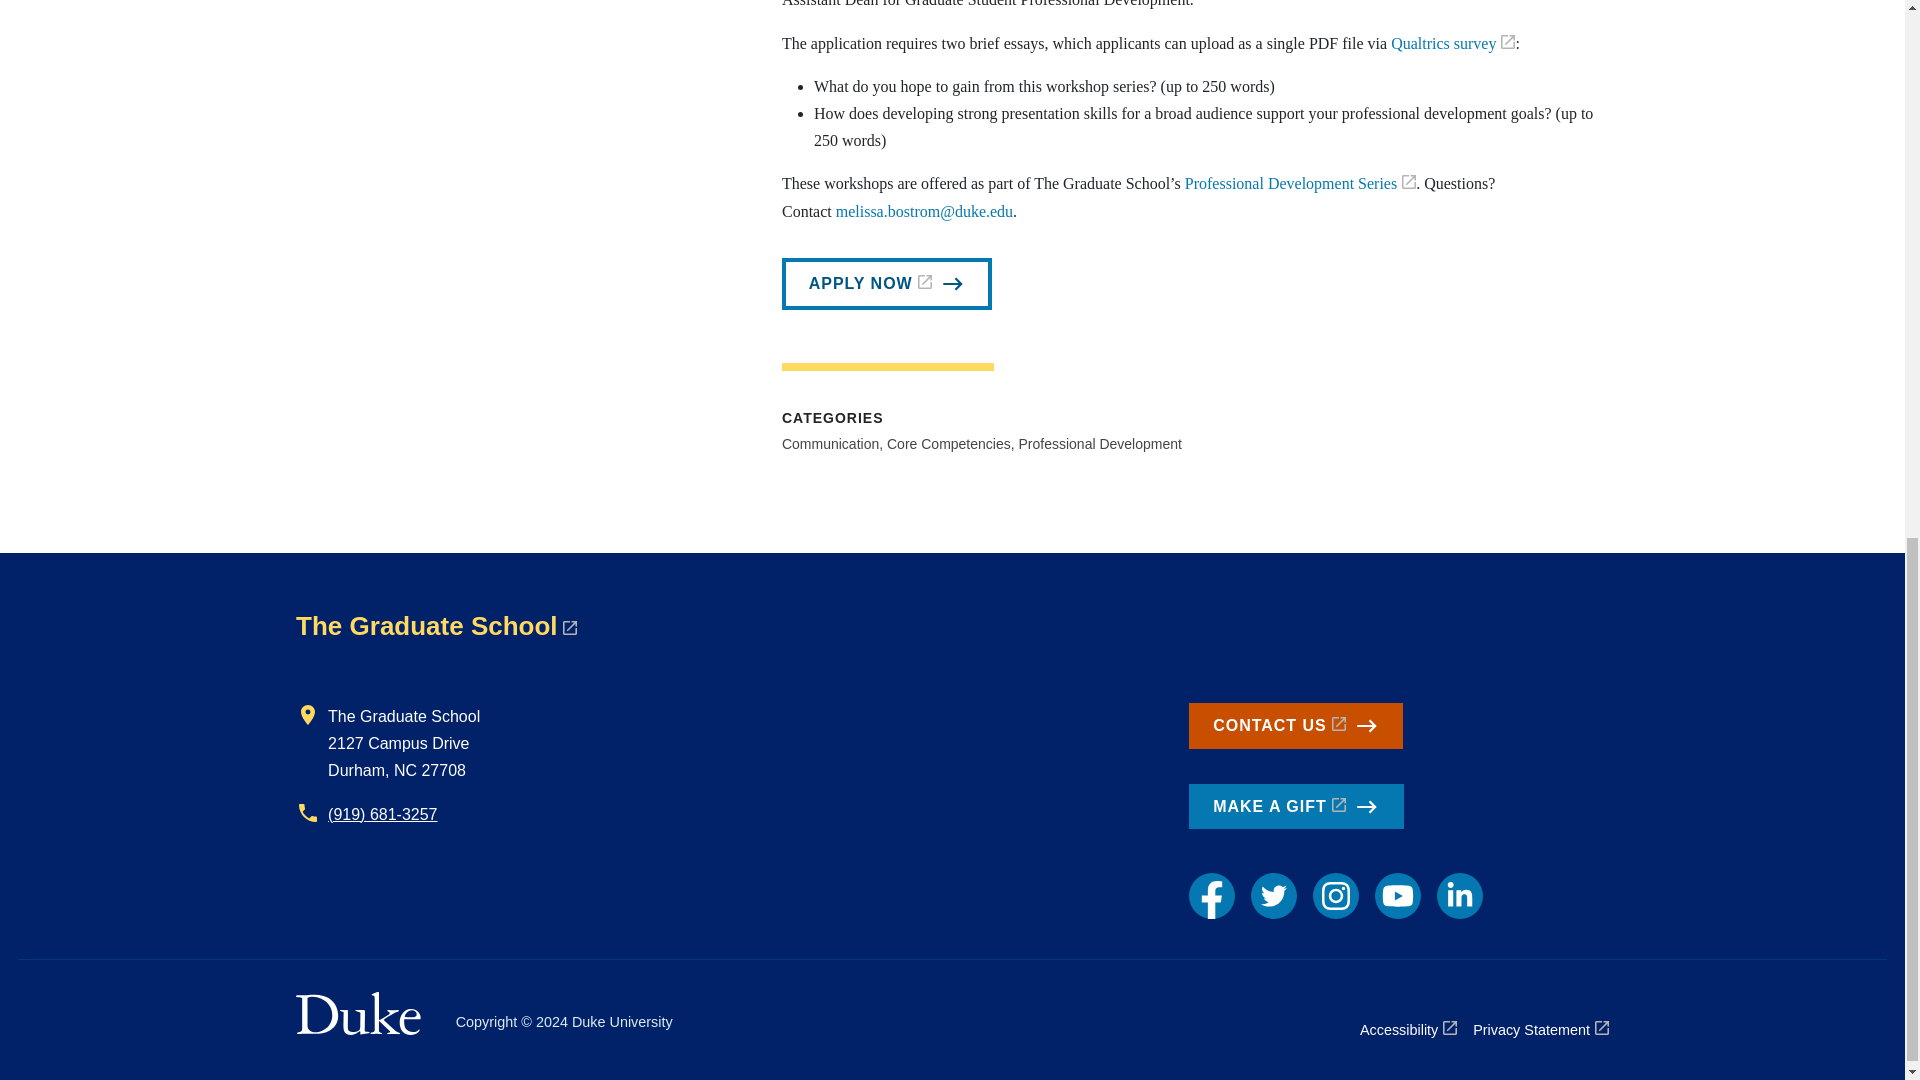 This screenshot has height=1080, width=1920. What do you see at coordinates (1296, 726) in the screenshot?
I see `CONTACT US` at bounding box center [1296, 726].